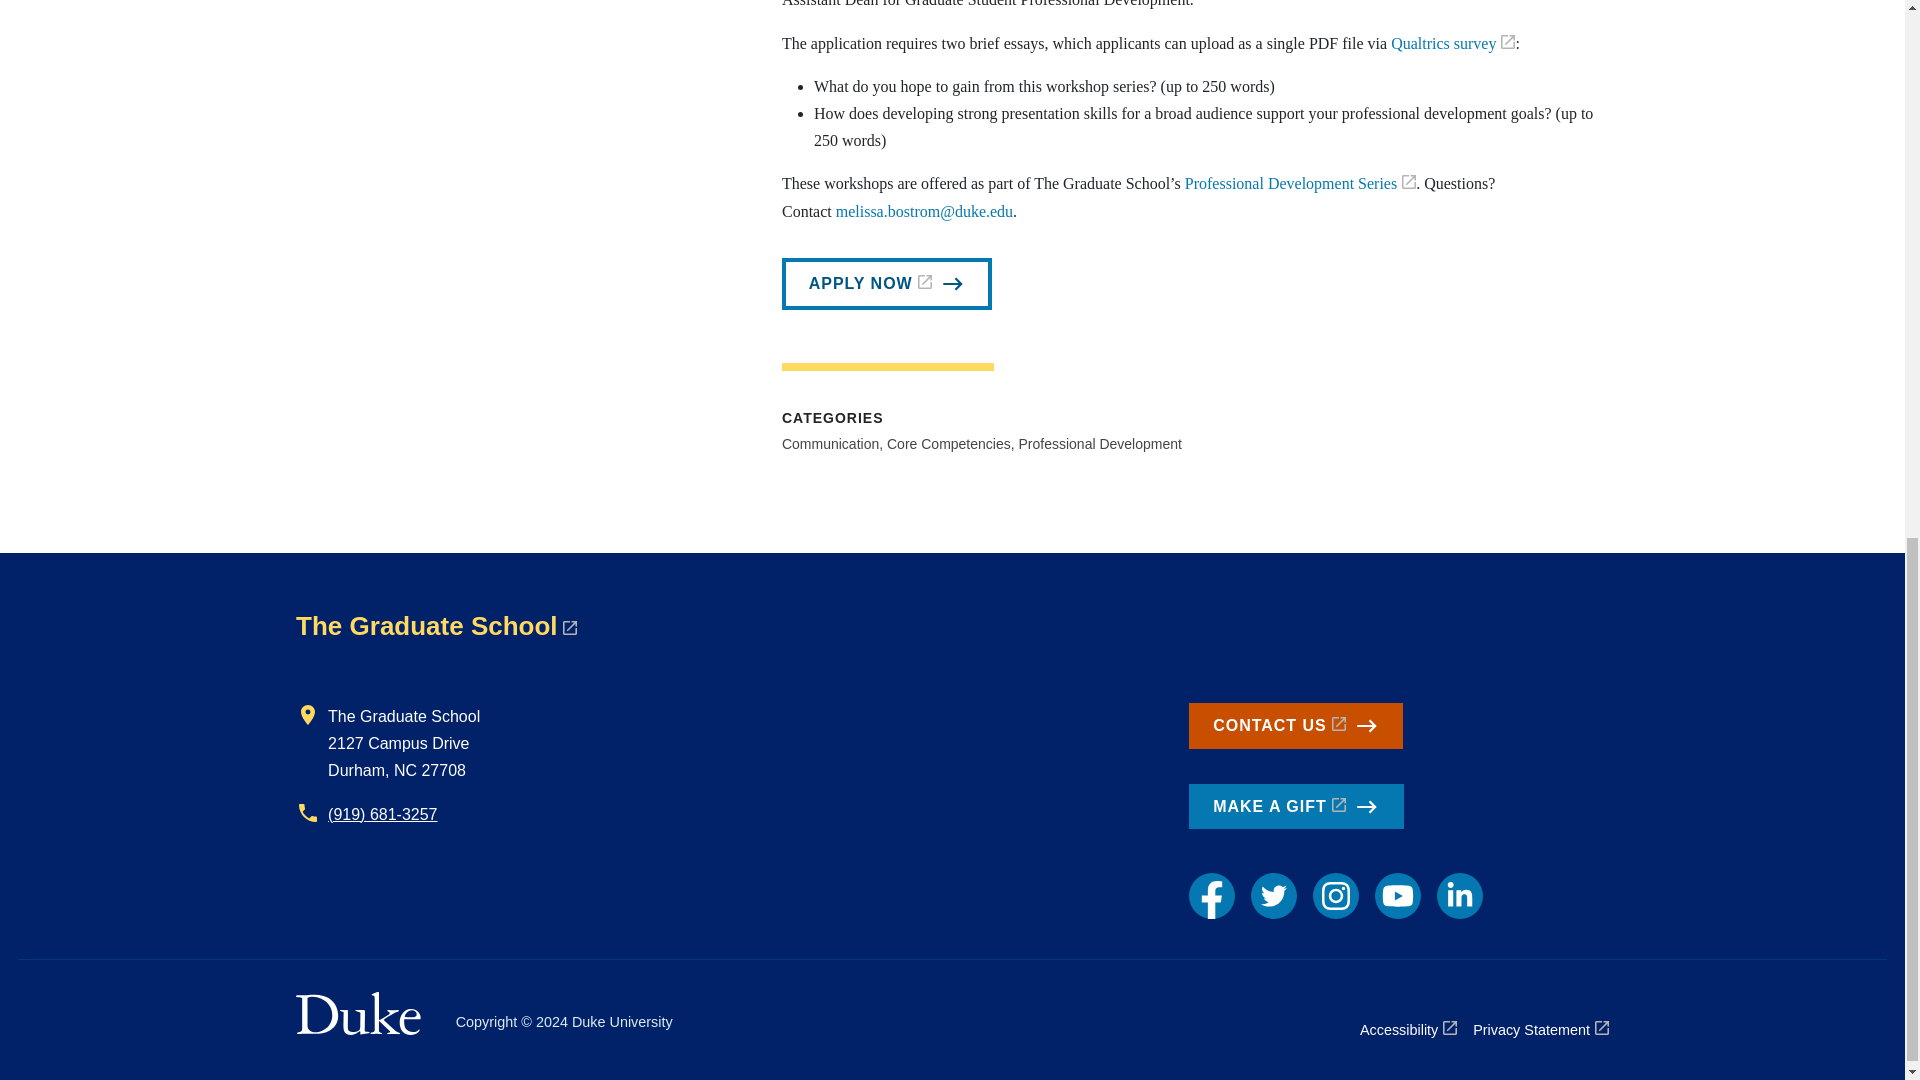 This screenshot has height=1080, width=1920. What do you see at coordinates (1296, 726) in the screenshot?
I see `CONTACT US` at bounding box center [1296, 726].